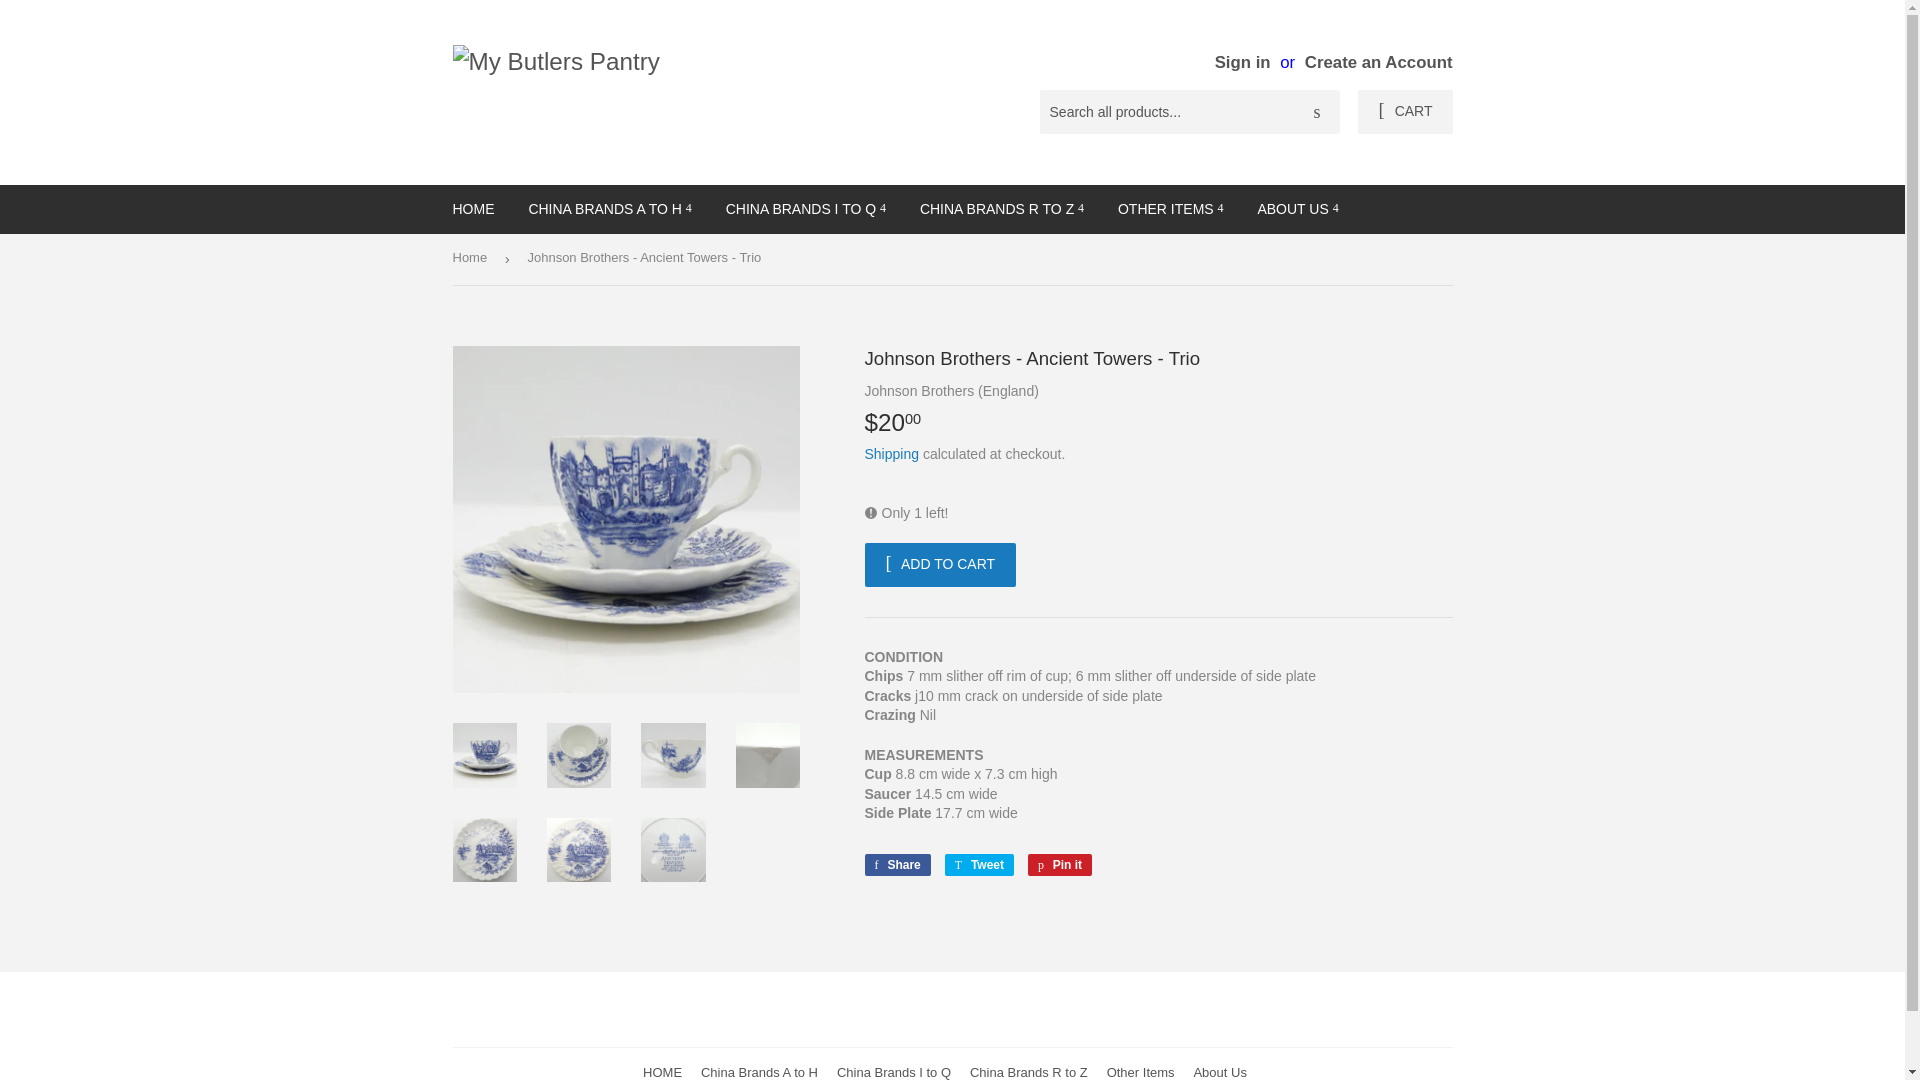 Image resolution: width=1920 pixels, height=1080 pixels. Describe the element at coordinates (1379, 62) in the screenshot. I see `Create an Account` at that location.